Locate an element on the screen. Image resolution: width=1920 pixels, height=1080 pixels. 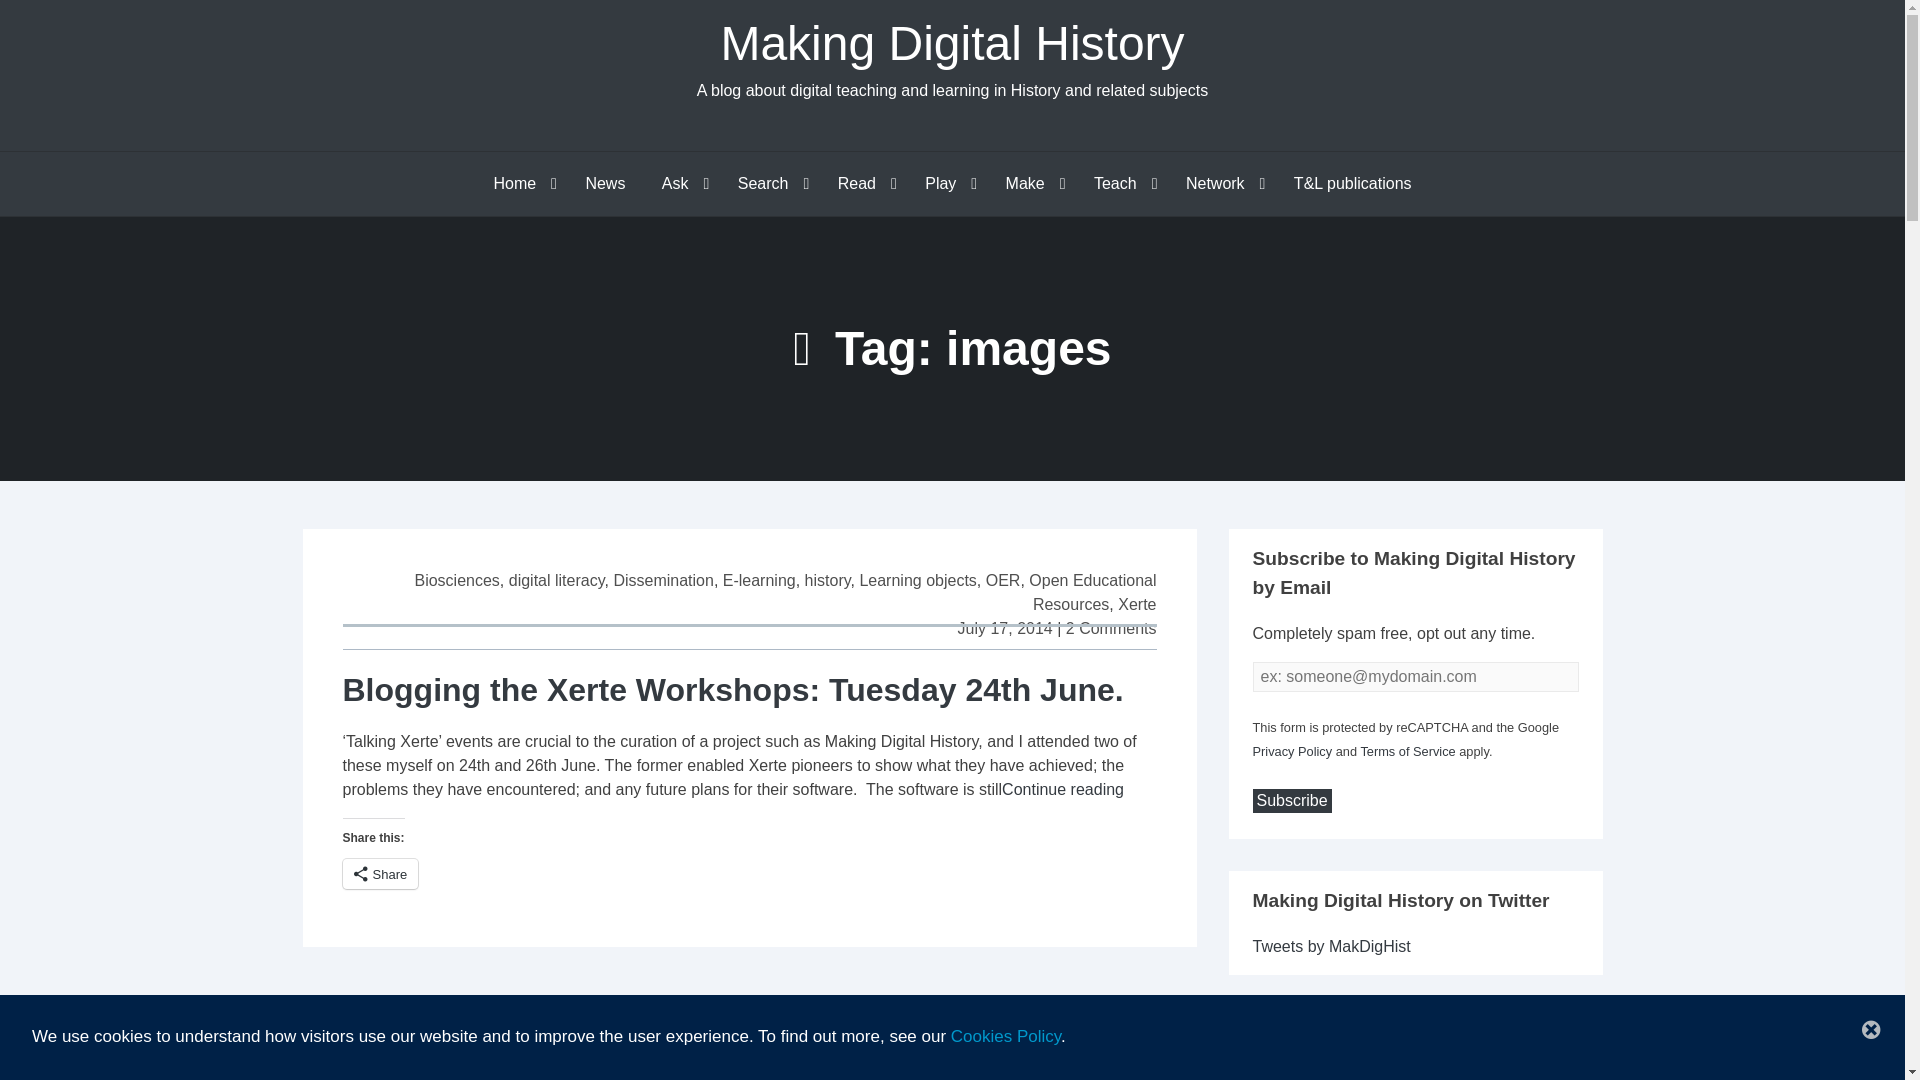
Biosciences is located at coordinates (456, 580).